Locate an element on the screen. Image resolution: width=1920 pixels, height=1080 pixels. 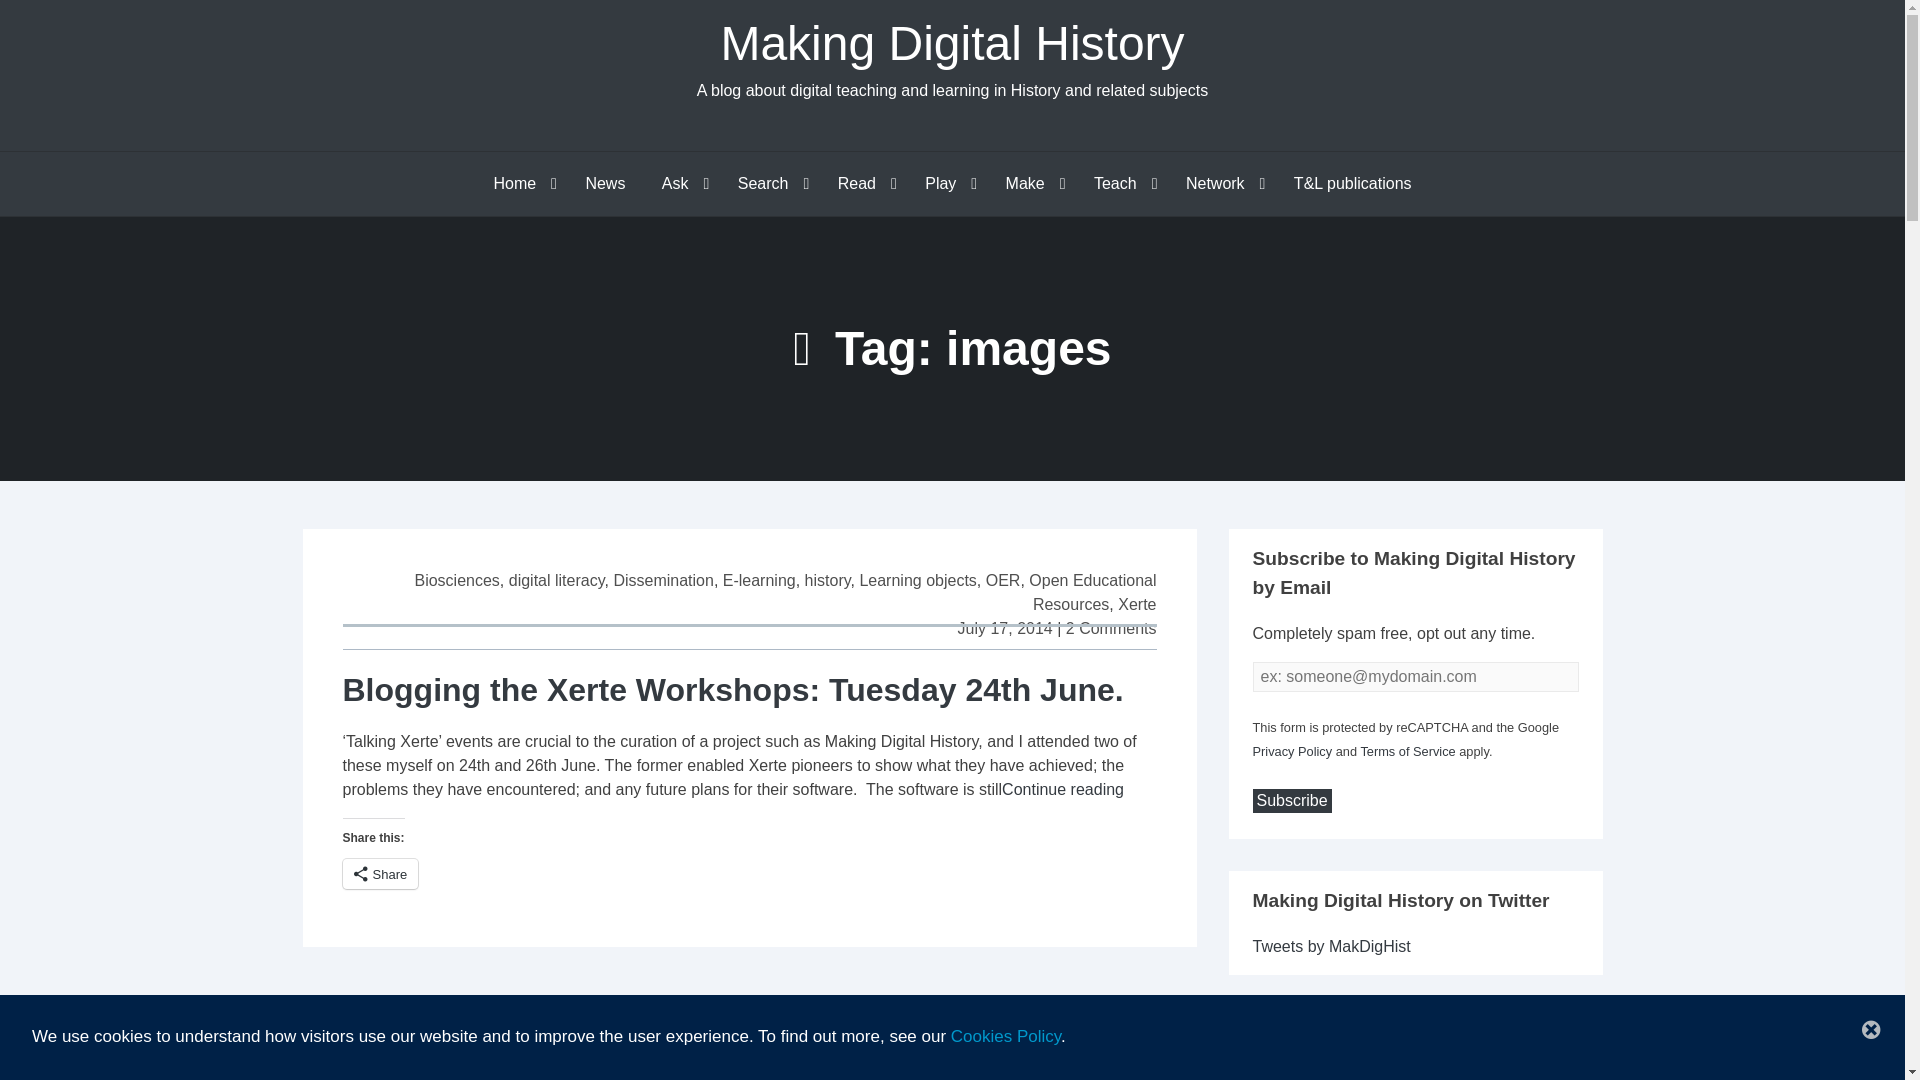
Biosciences is located at coordinates (456, 580).